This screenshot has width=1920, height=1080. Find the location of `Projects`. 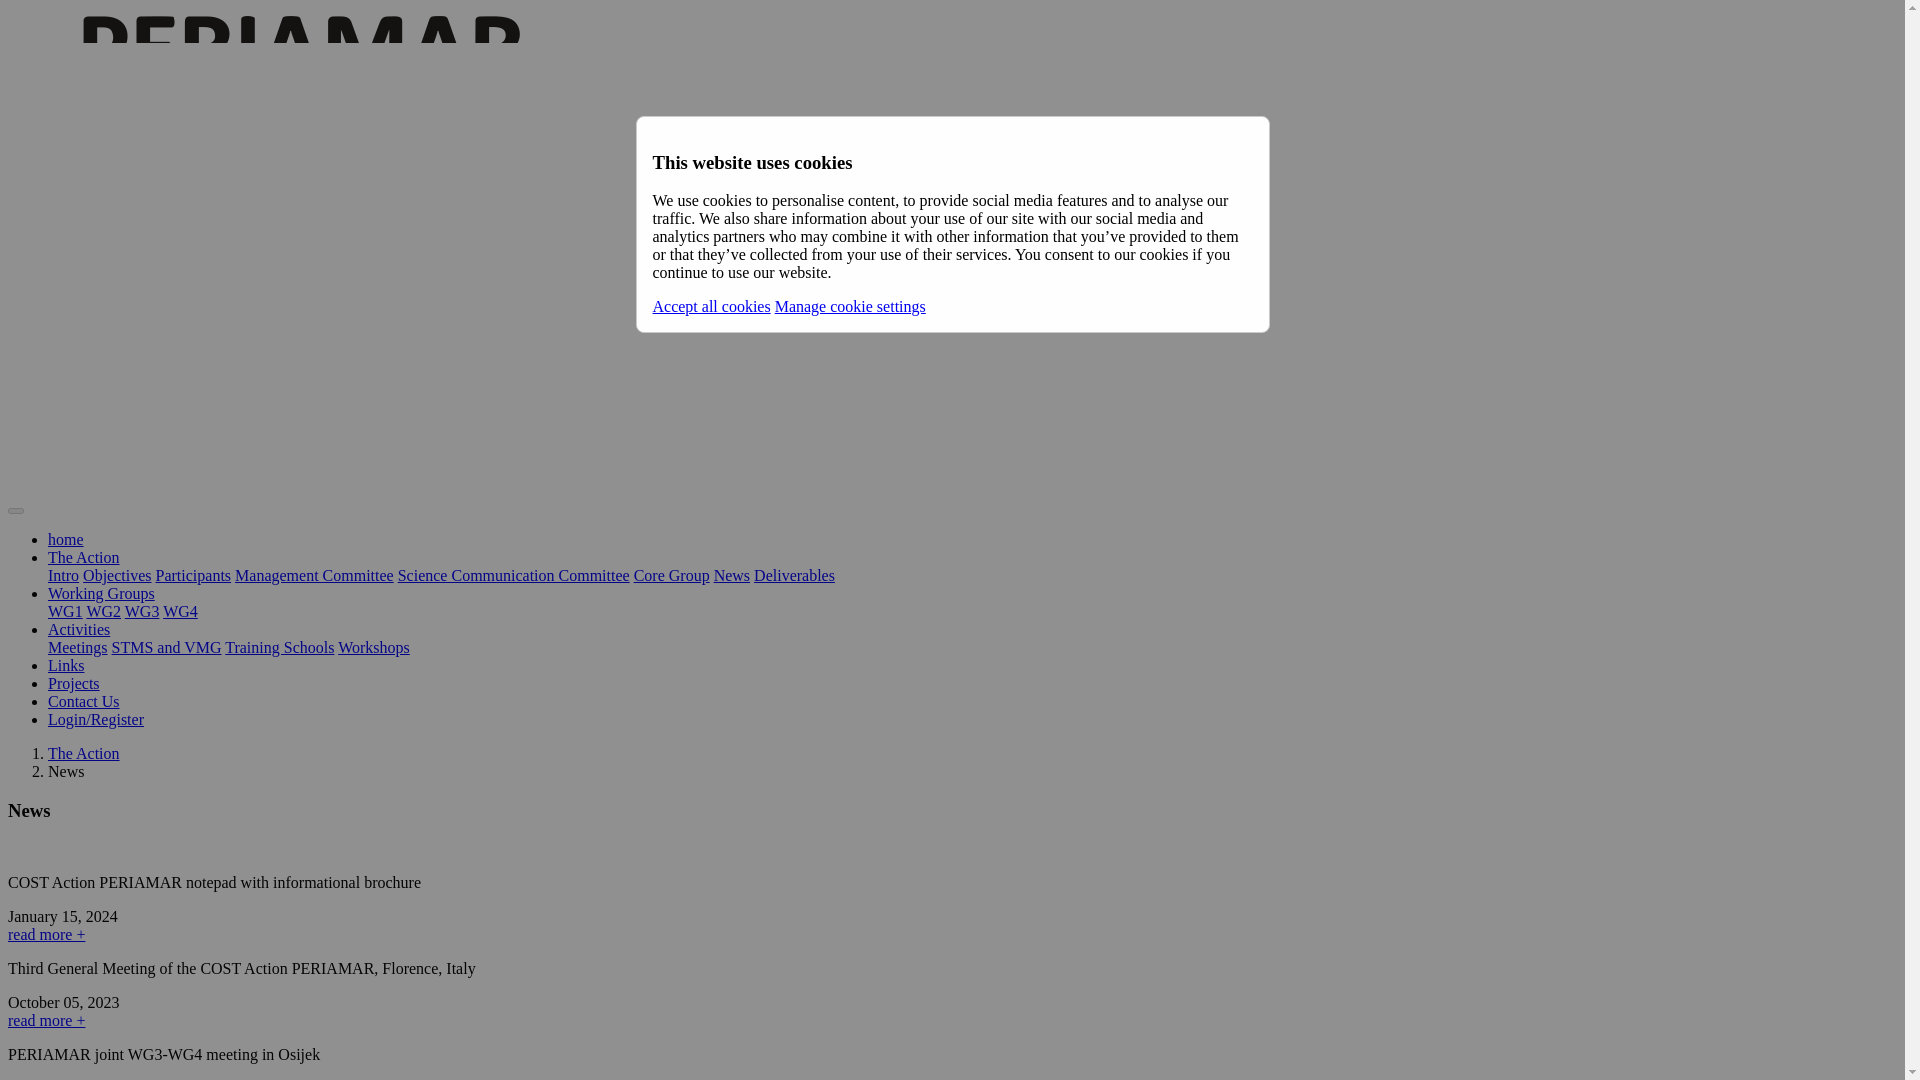

Projects is located at coordinates (74, 684).